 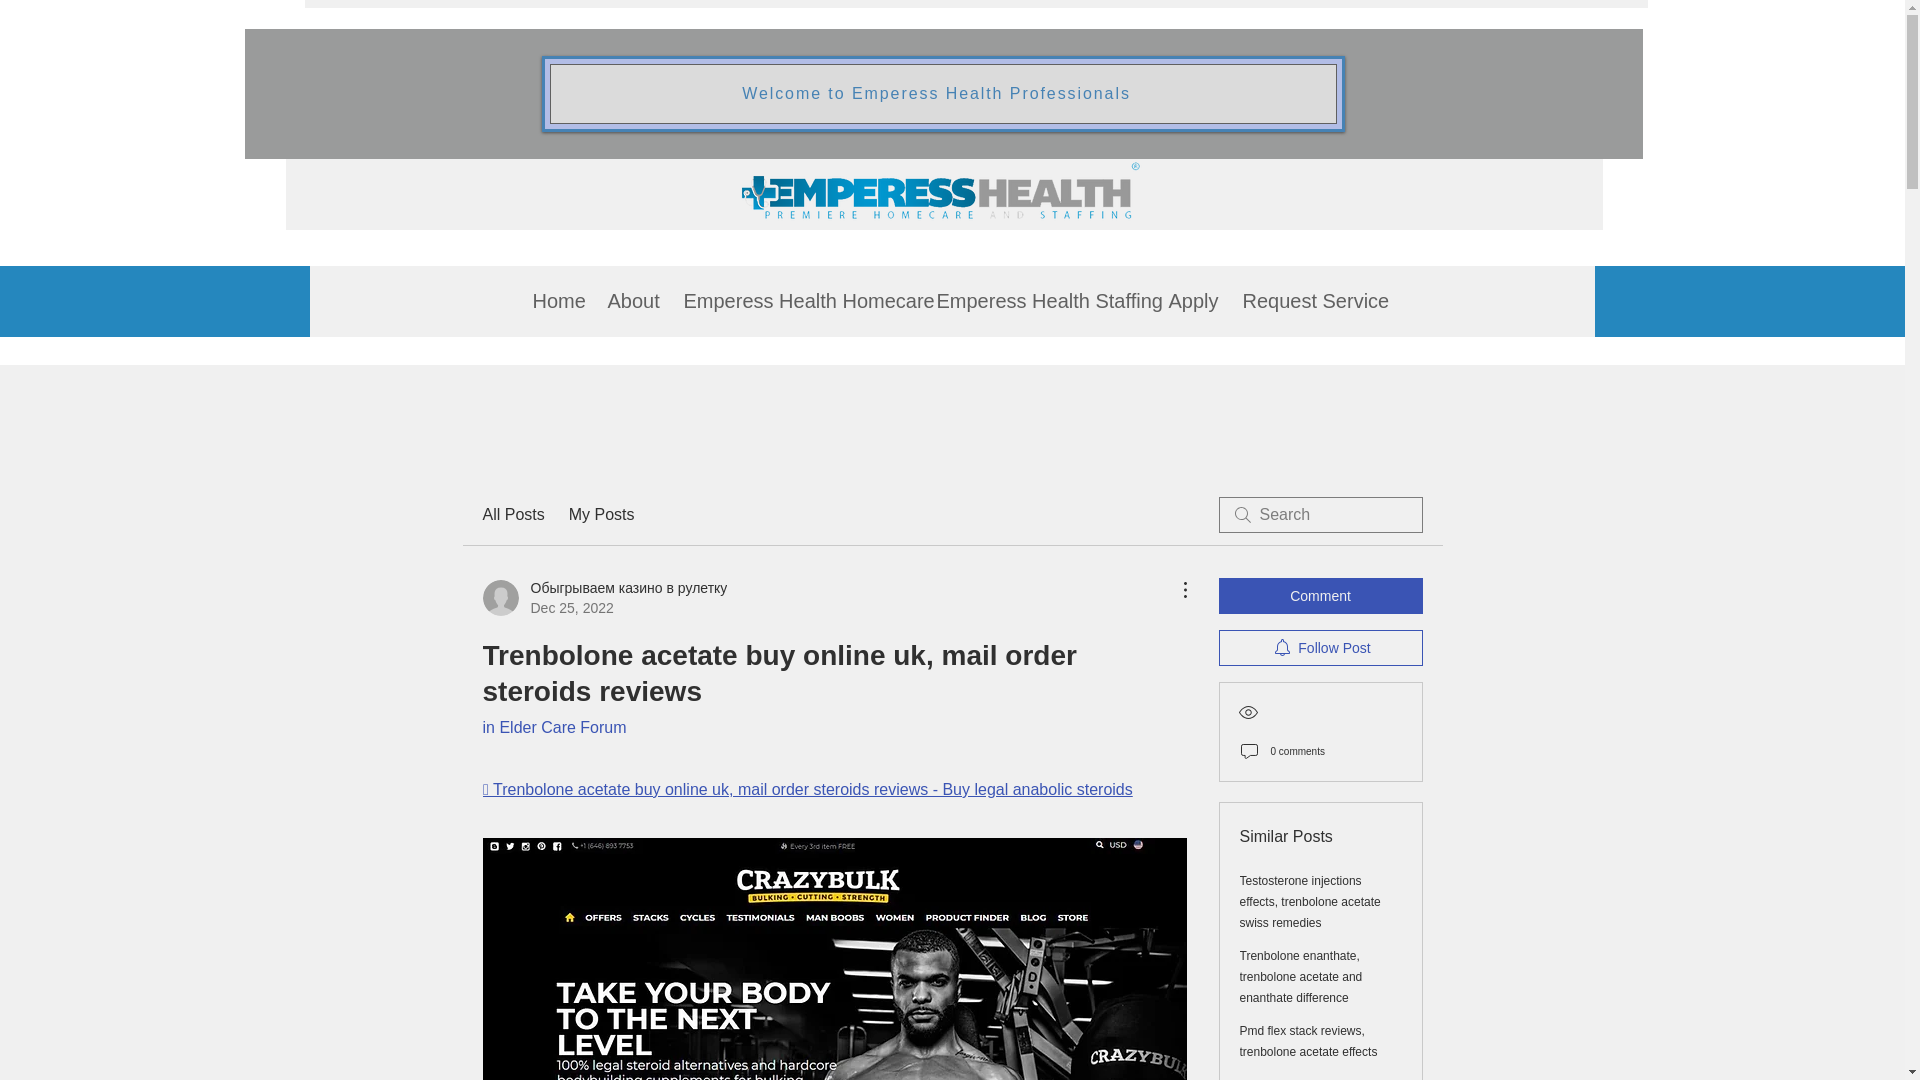 What do you see at coordinates (630, 301) in the screenshot?
I see `About` at bounding box center [630, 301].